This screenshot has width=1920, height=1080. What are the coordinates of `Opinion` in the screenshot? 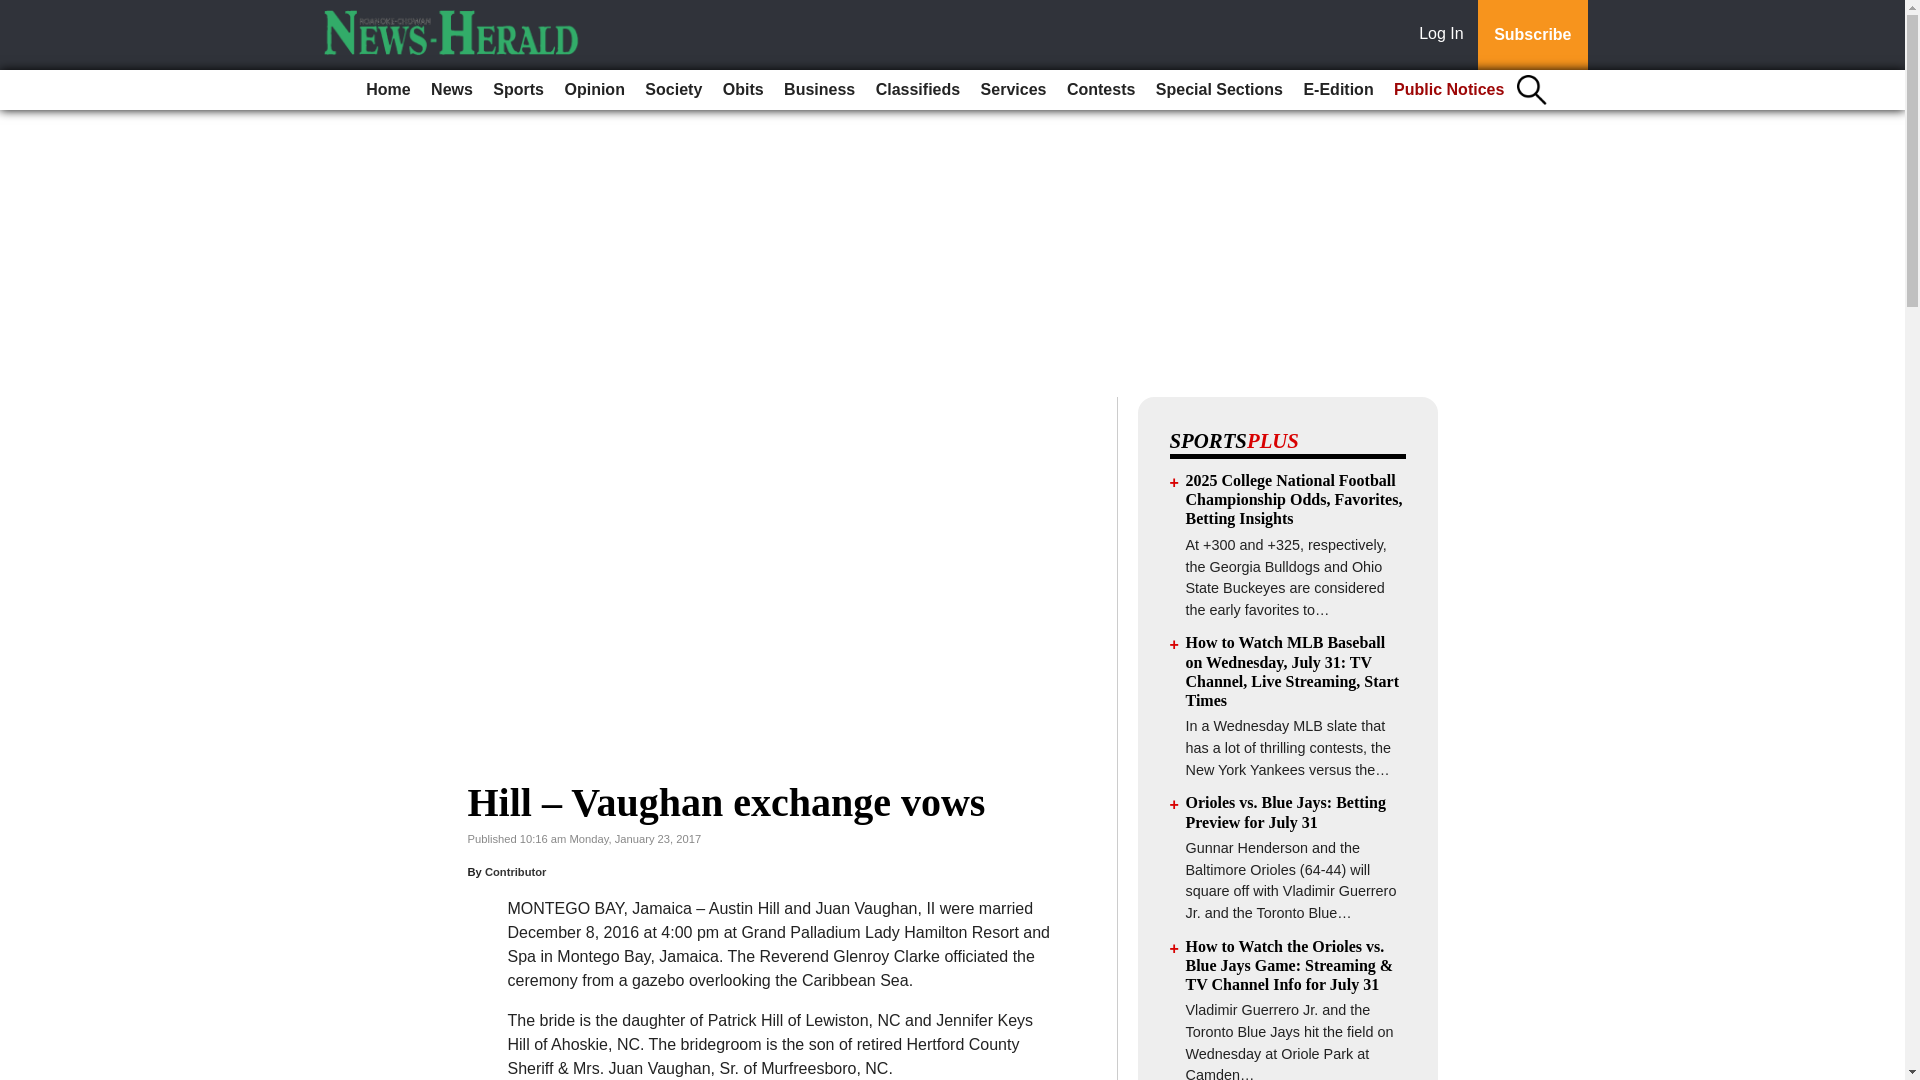 It's located at (594, 90).